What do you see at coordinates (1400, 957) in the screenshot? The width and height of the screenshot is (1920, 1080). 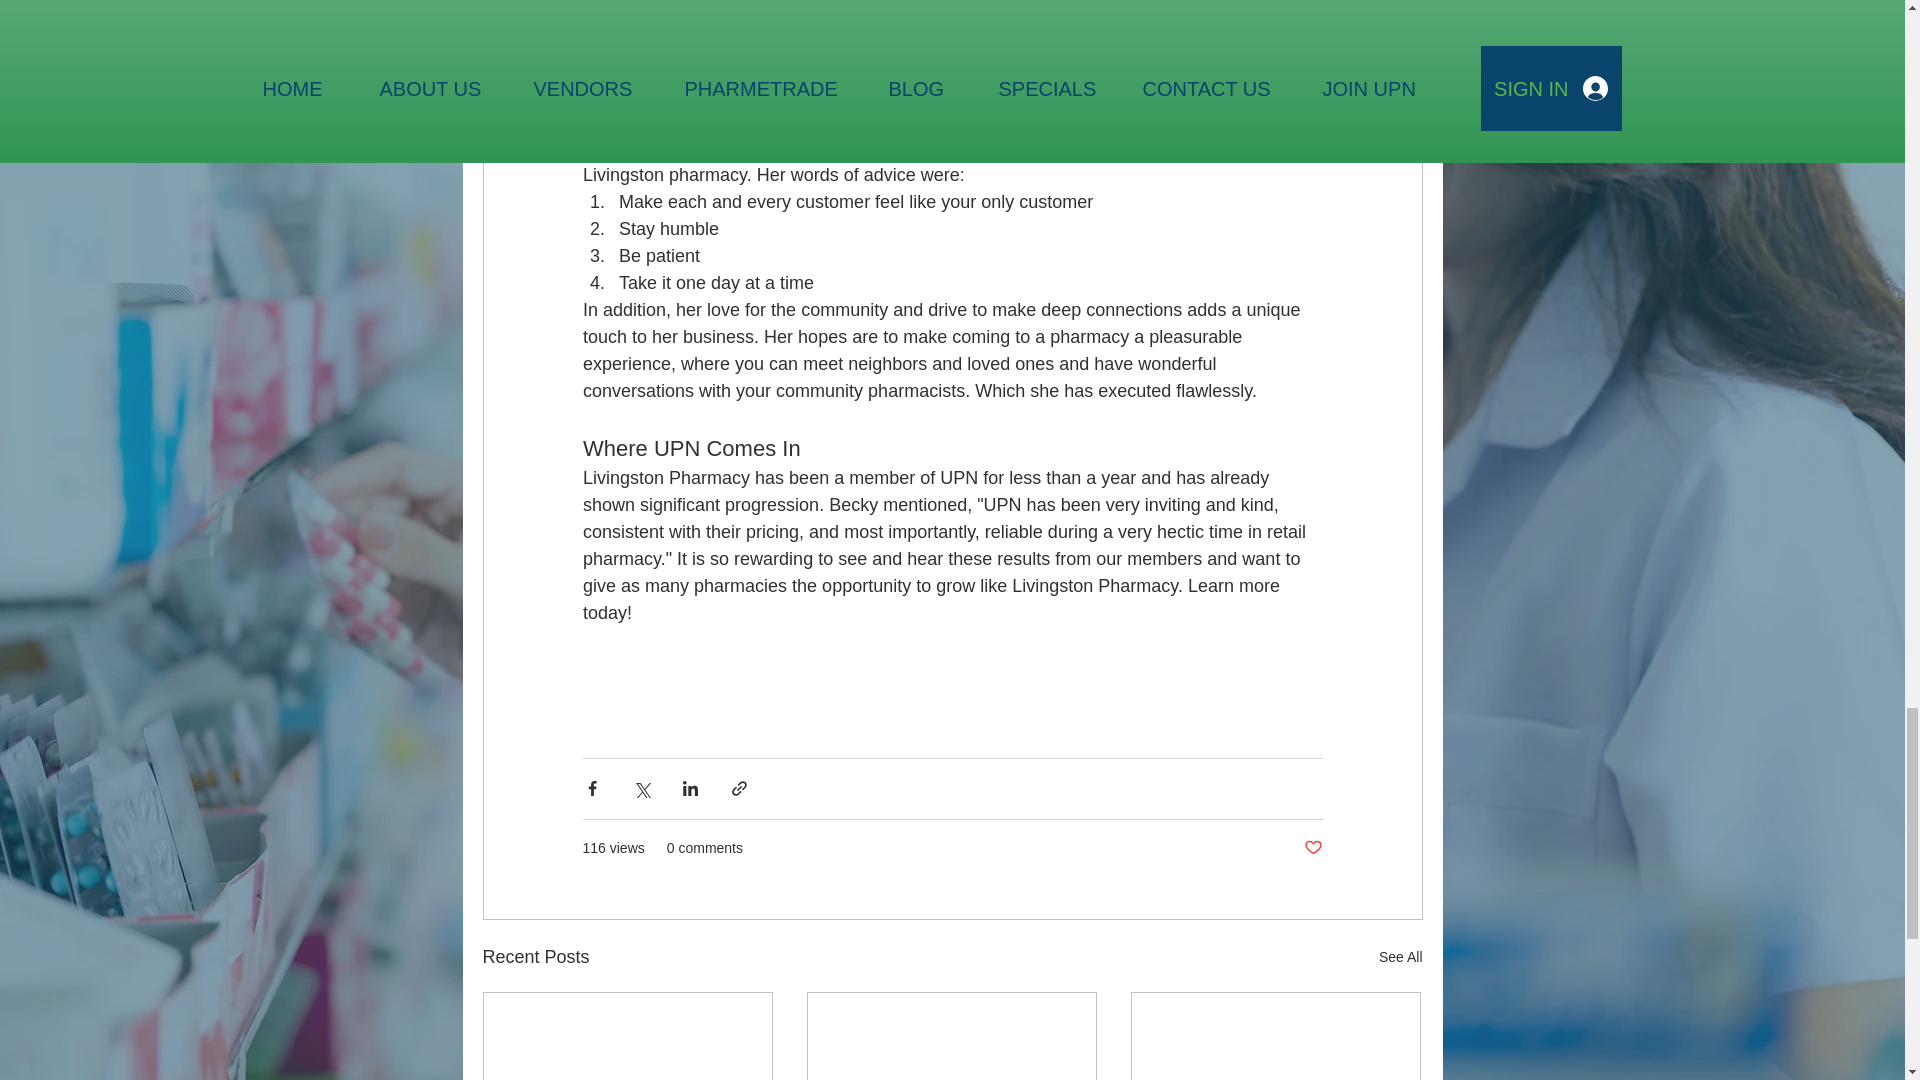 I see `See All` at bounding box center [1400, 957].